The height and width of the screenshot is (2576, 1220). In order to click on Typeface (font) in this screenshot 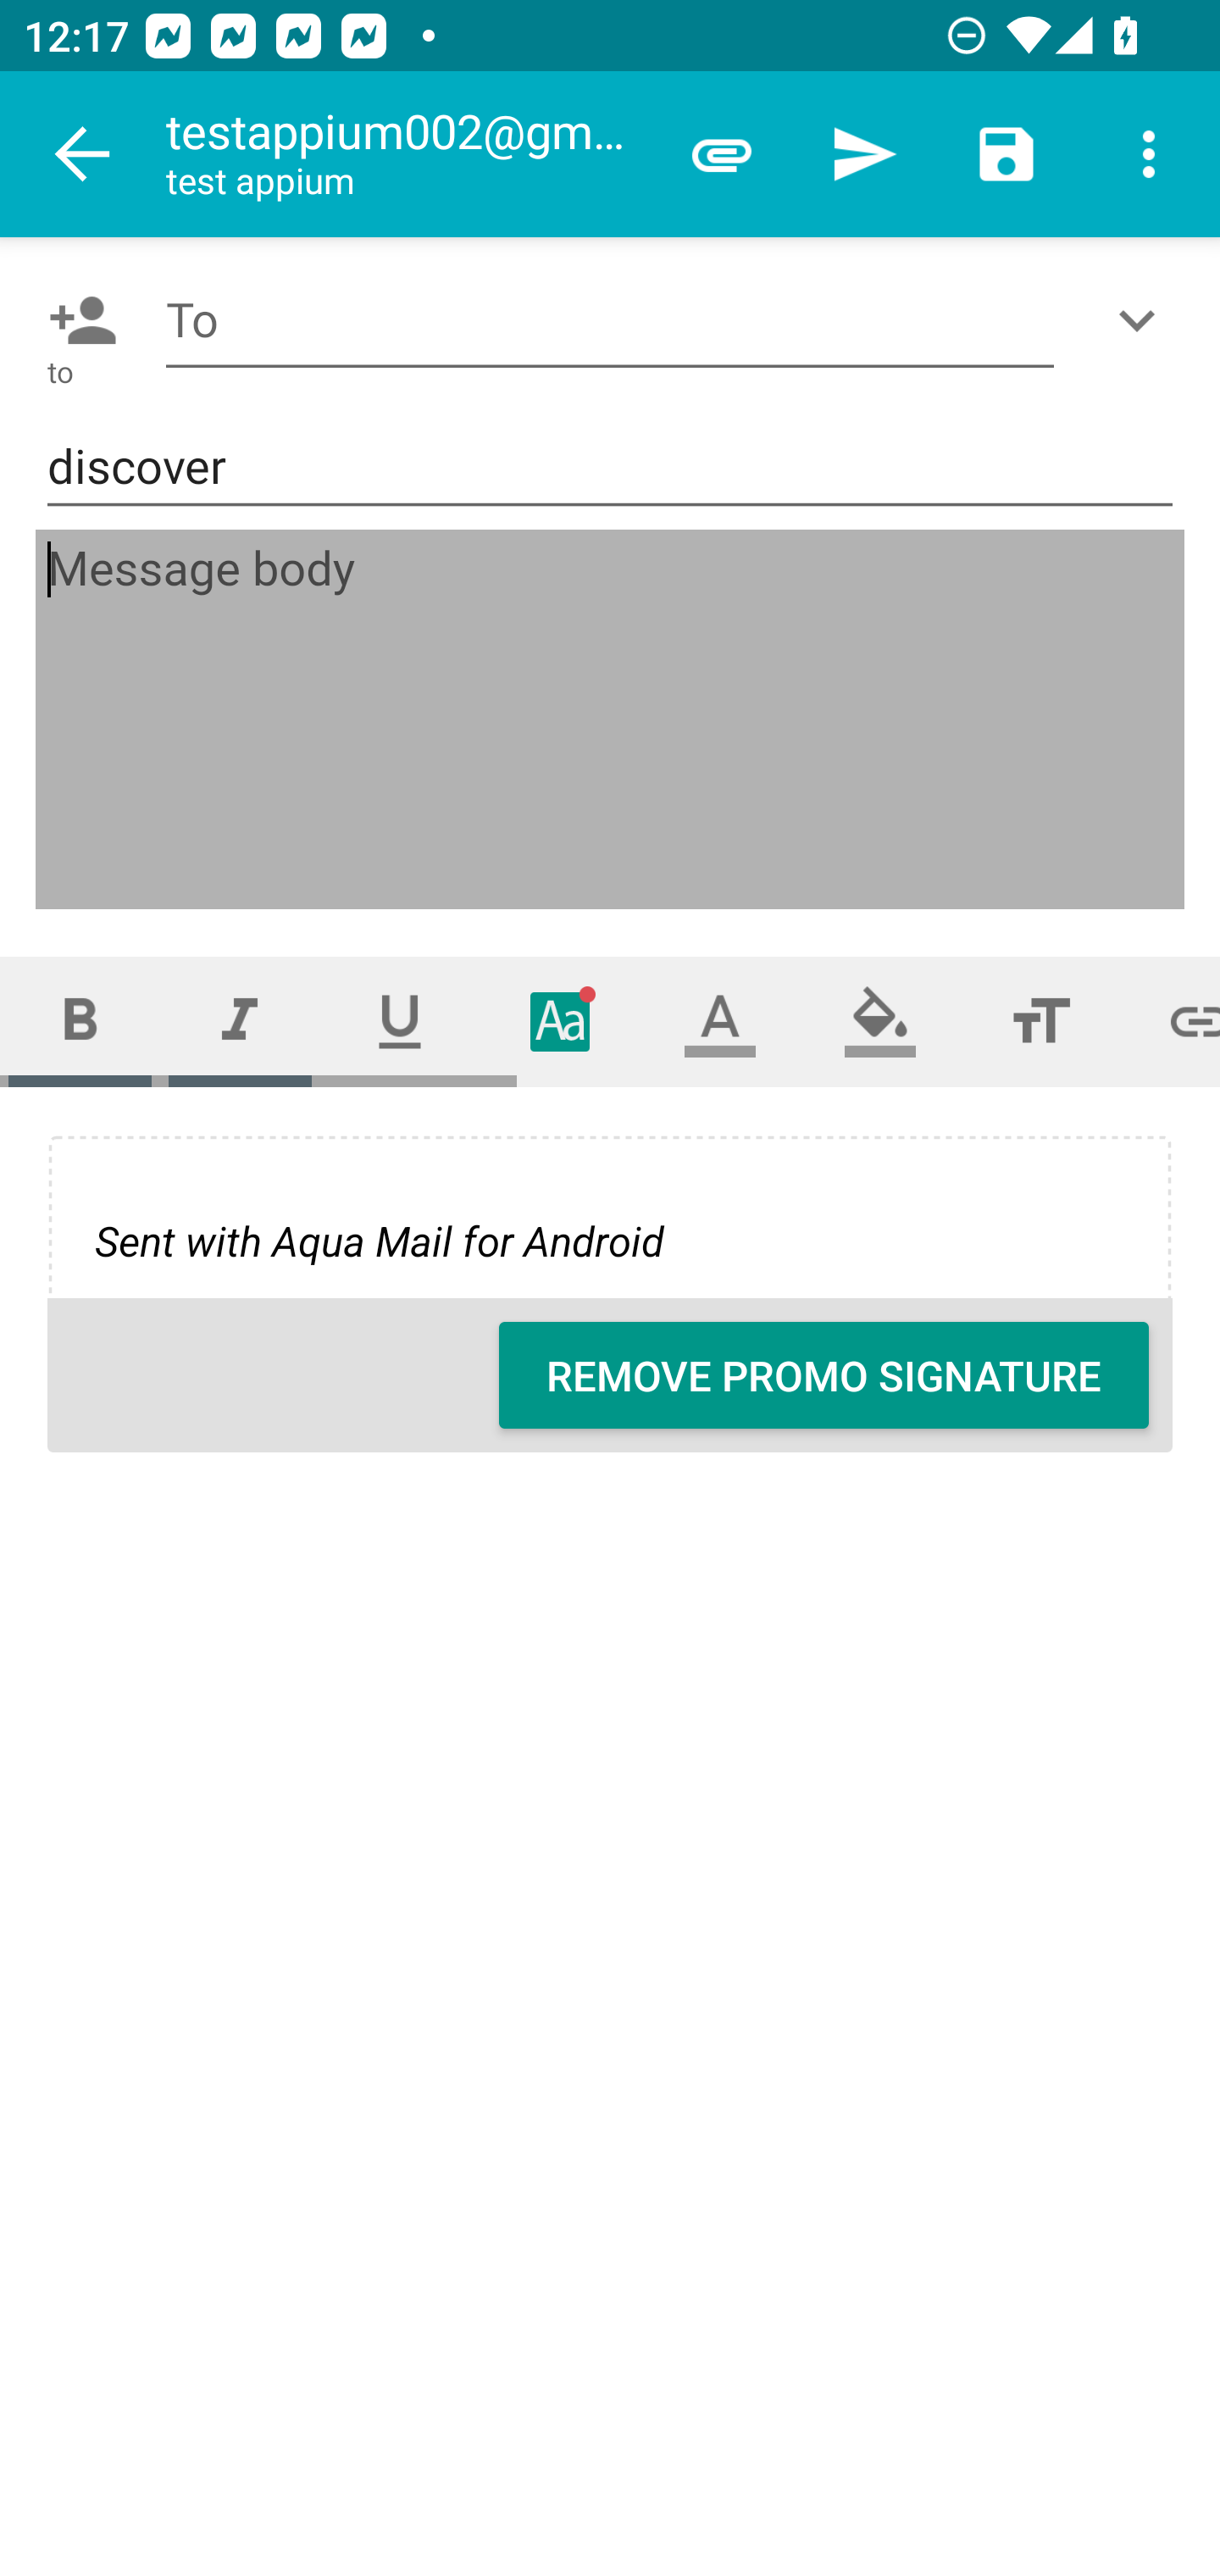, I will do `click(561, 1020)`.